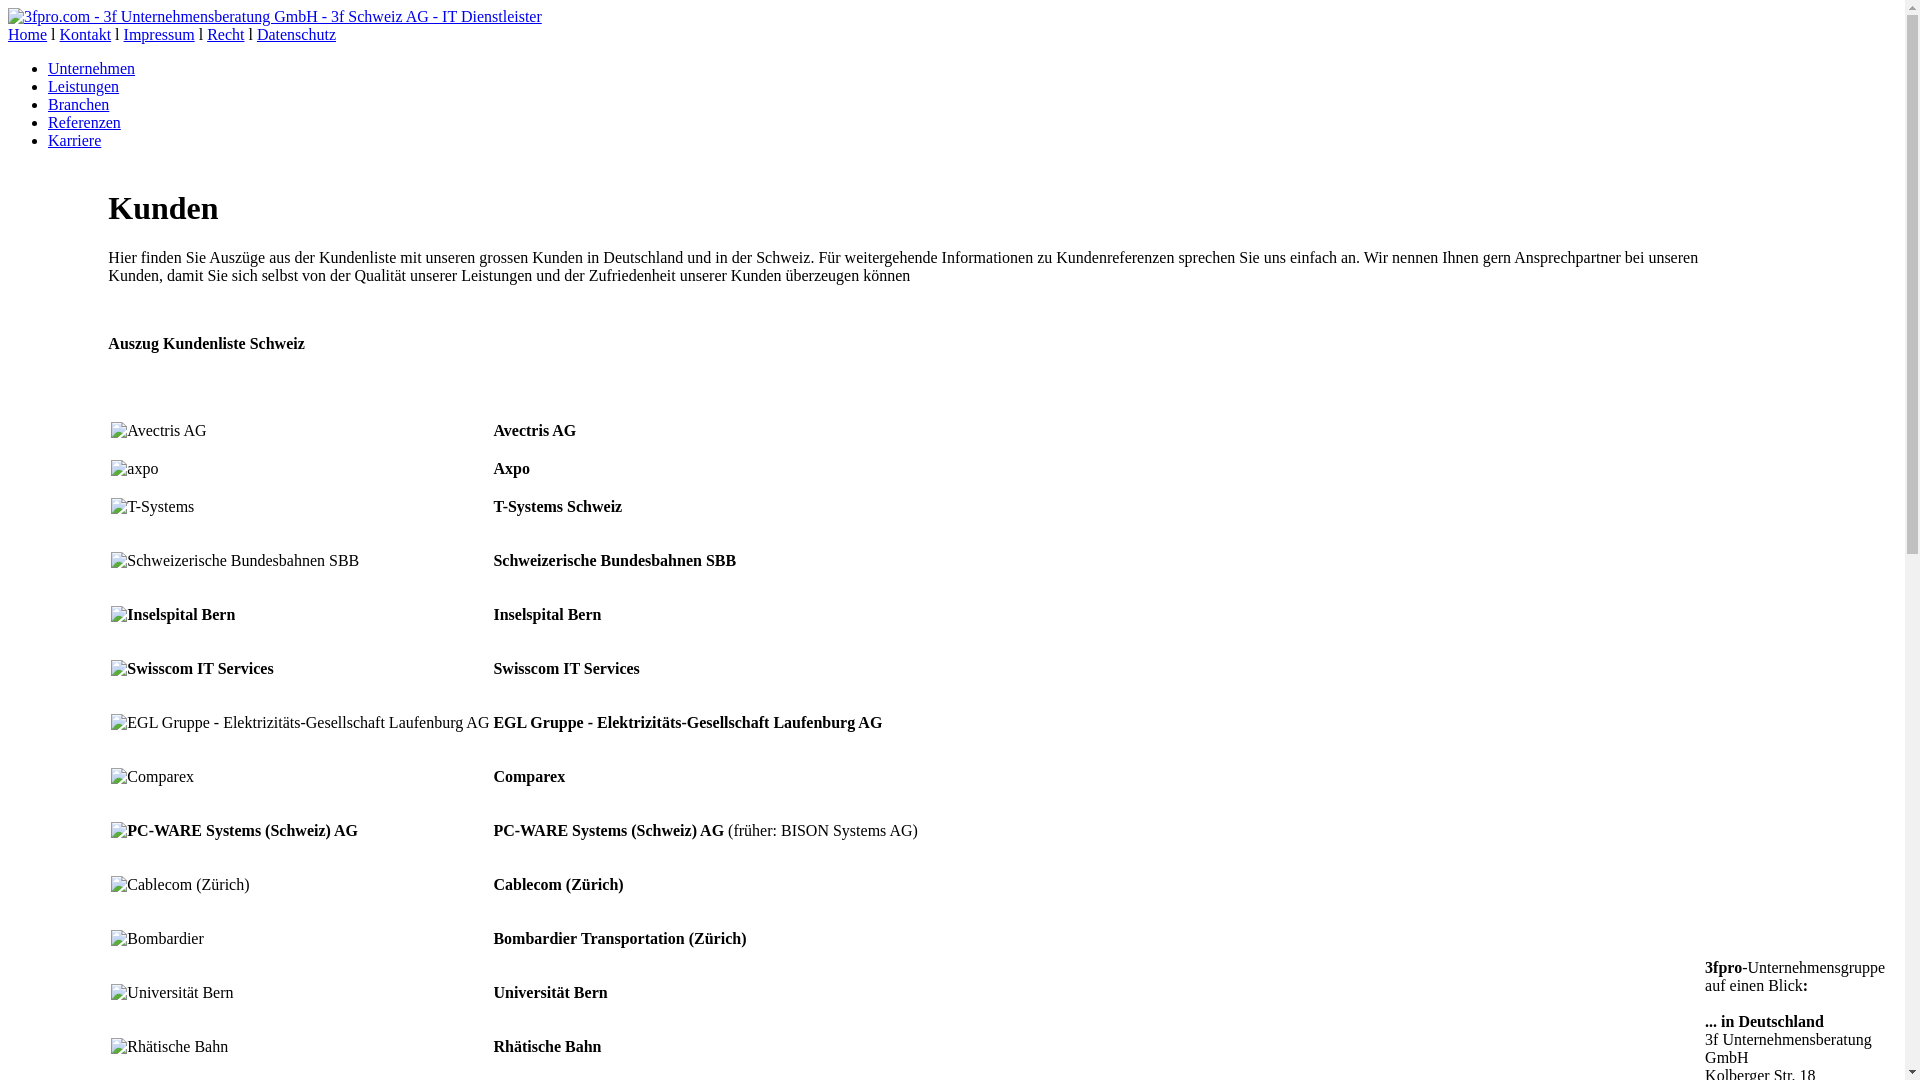 The image size is (1920, 1080). I want to click on Recht, so click(226, 34).